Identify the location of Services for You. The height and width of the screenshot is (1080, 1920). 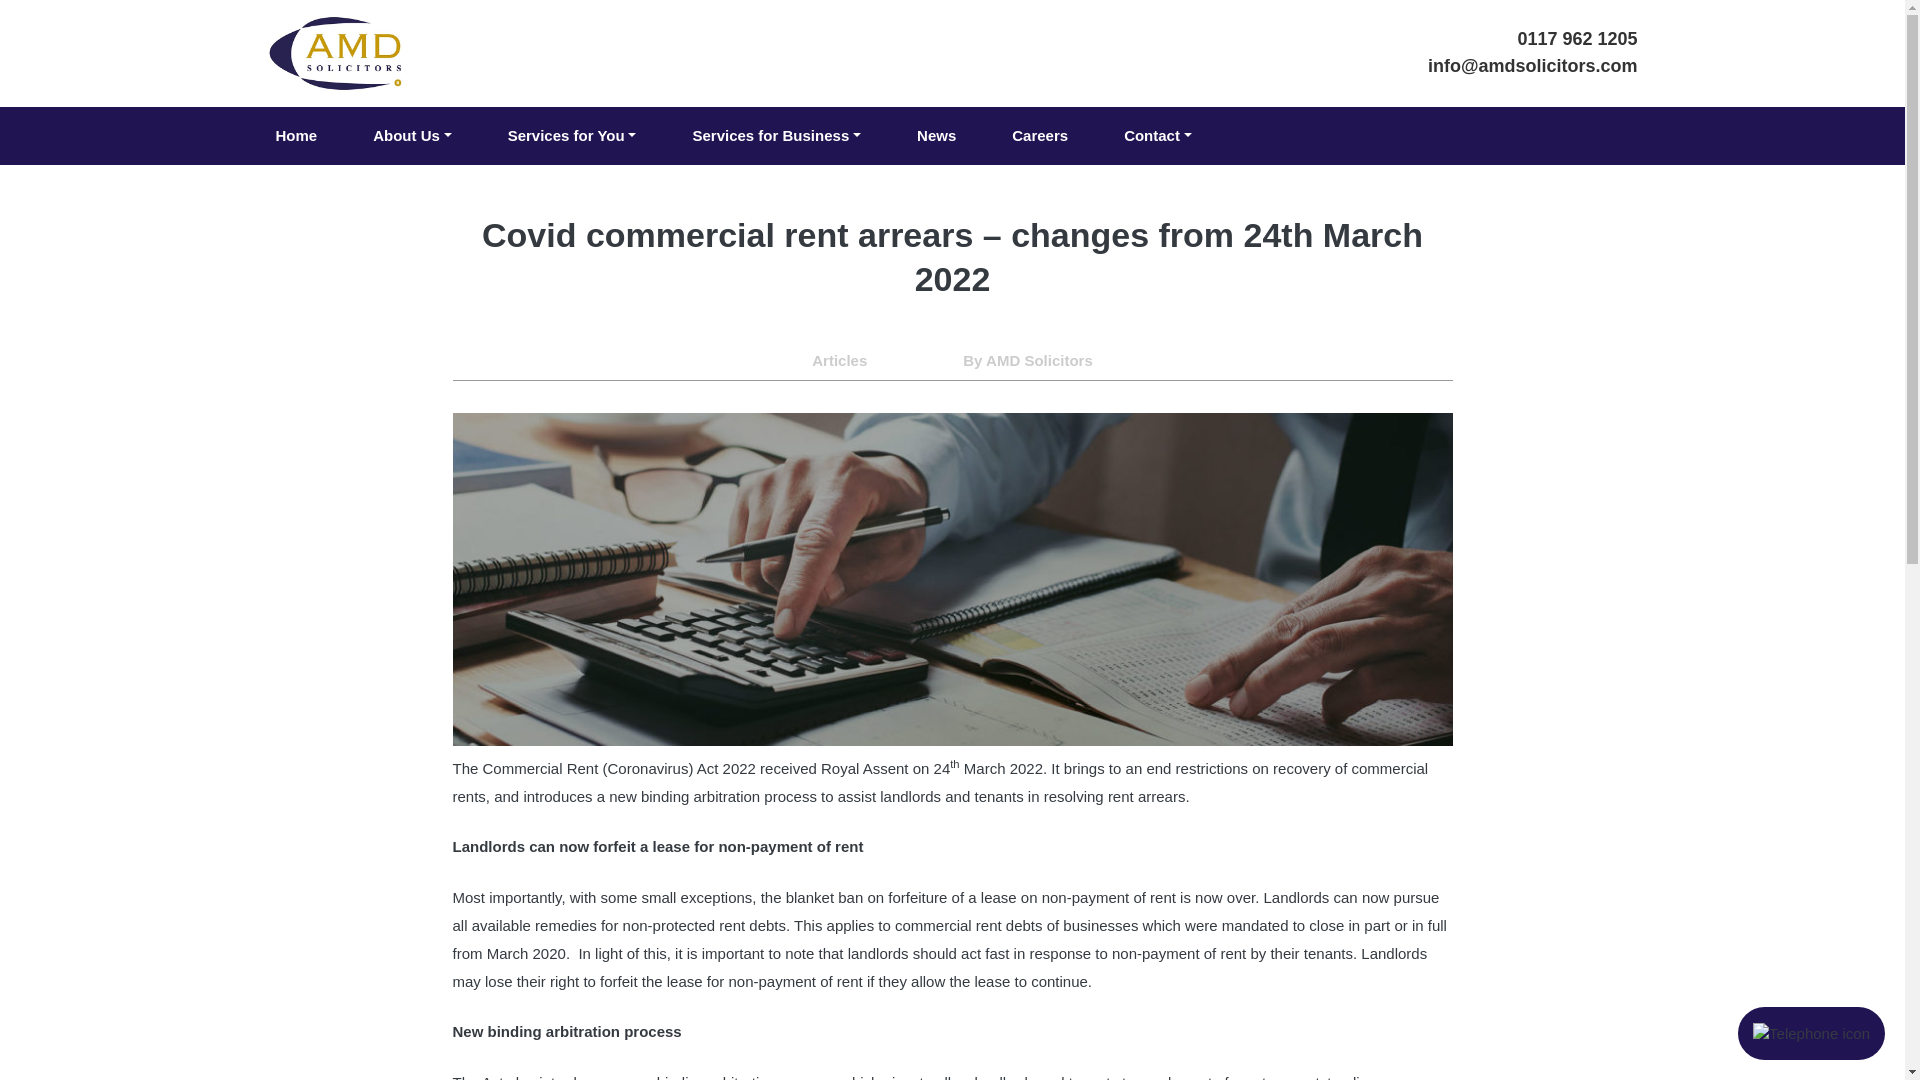
(572, 136).